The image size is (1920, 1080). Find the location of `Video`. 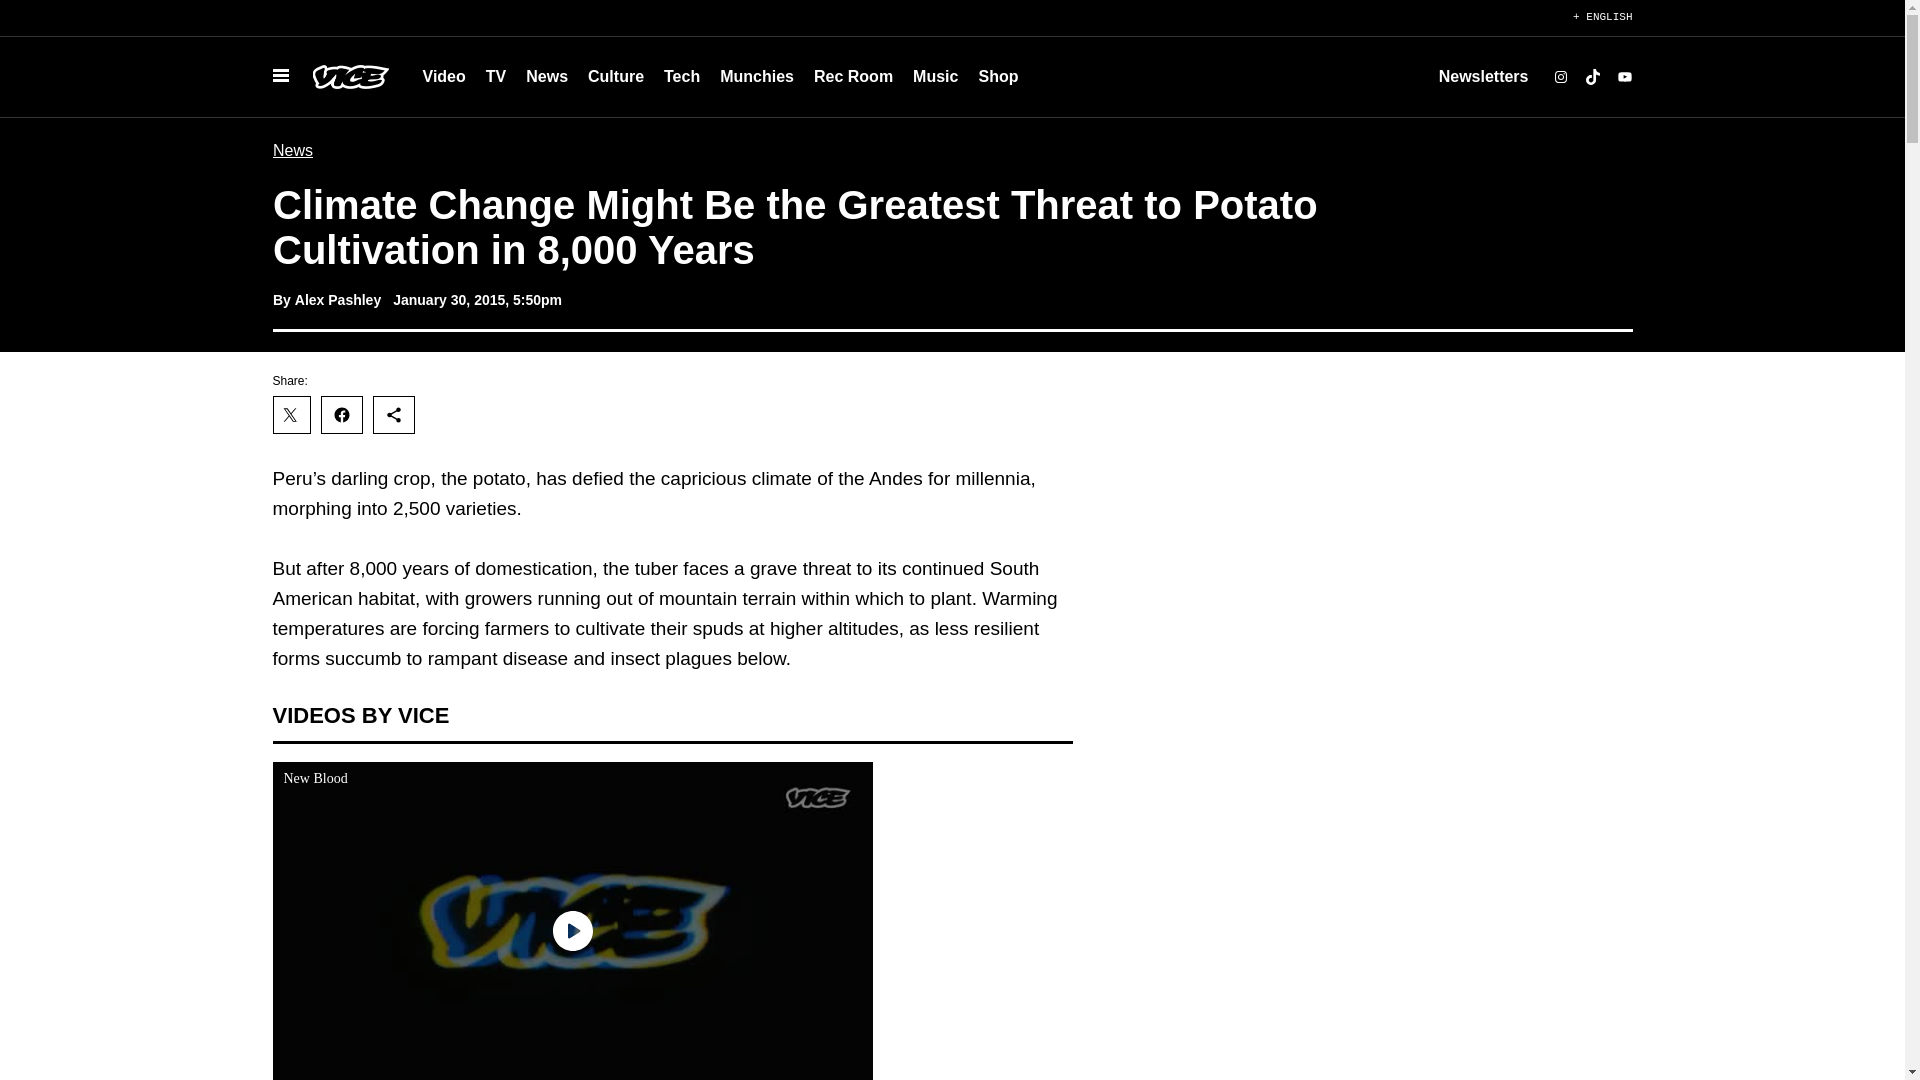

Video is located at coordinates (443, 76).